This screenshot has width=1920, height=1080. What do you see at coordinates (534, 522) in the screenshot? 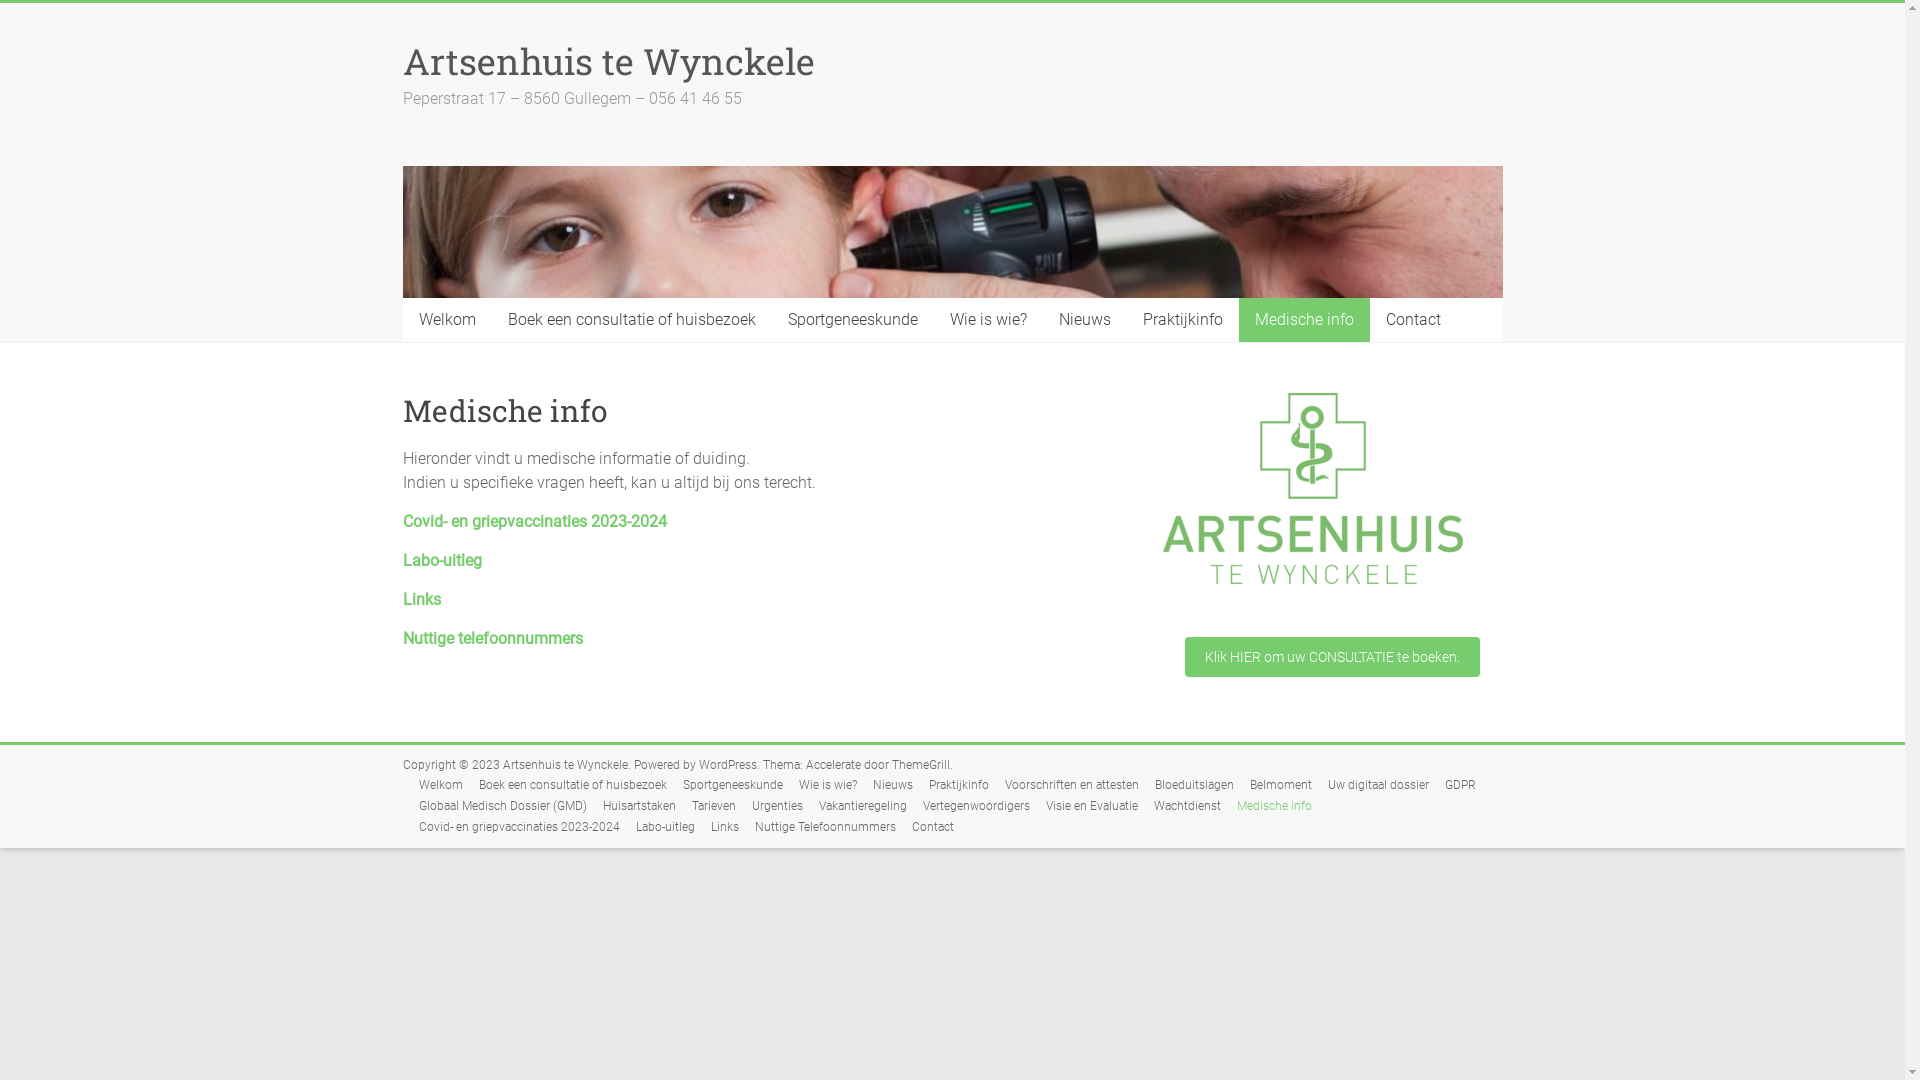
I see `Covid- en griepvaccinaties 2023-2024` at bounding box center [534, 522].